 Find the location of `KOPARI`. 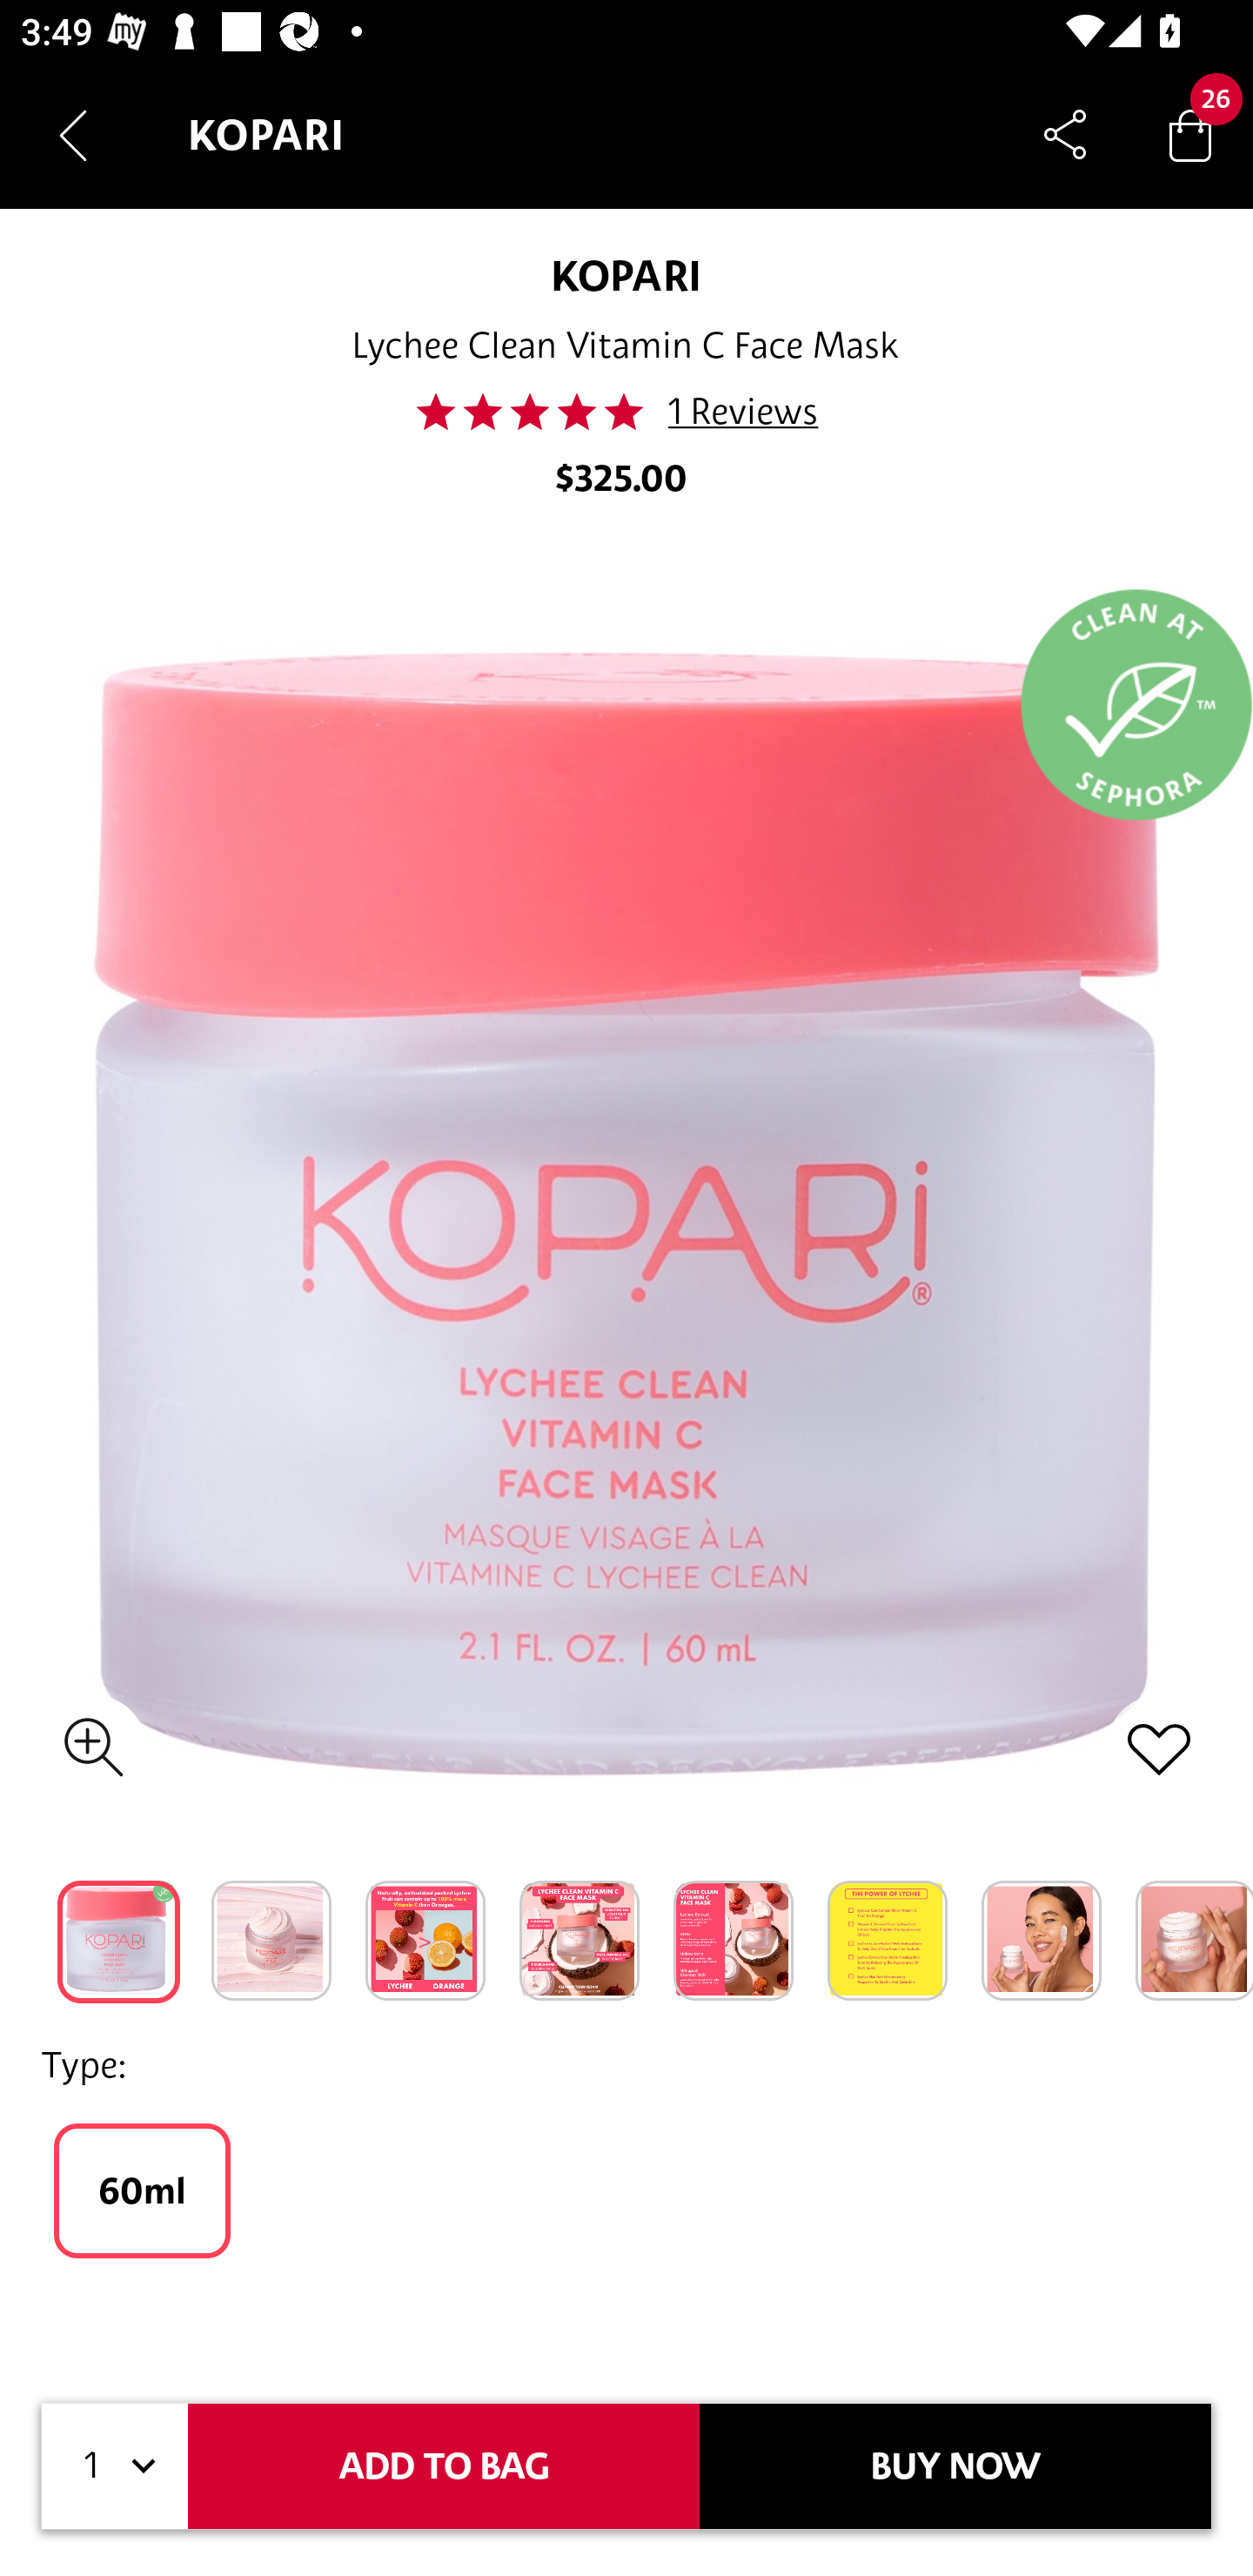

KOPARI is located at coordinates (626, 275).